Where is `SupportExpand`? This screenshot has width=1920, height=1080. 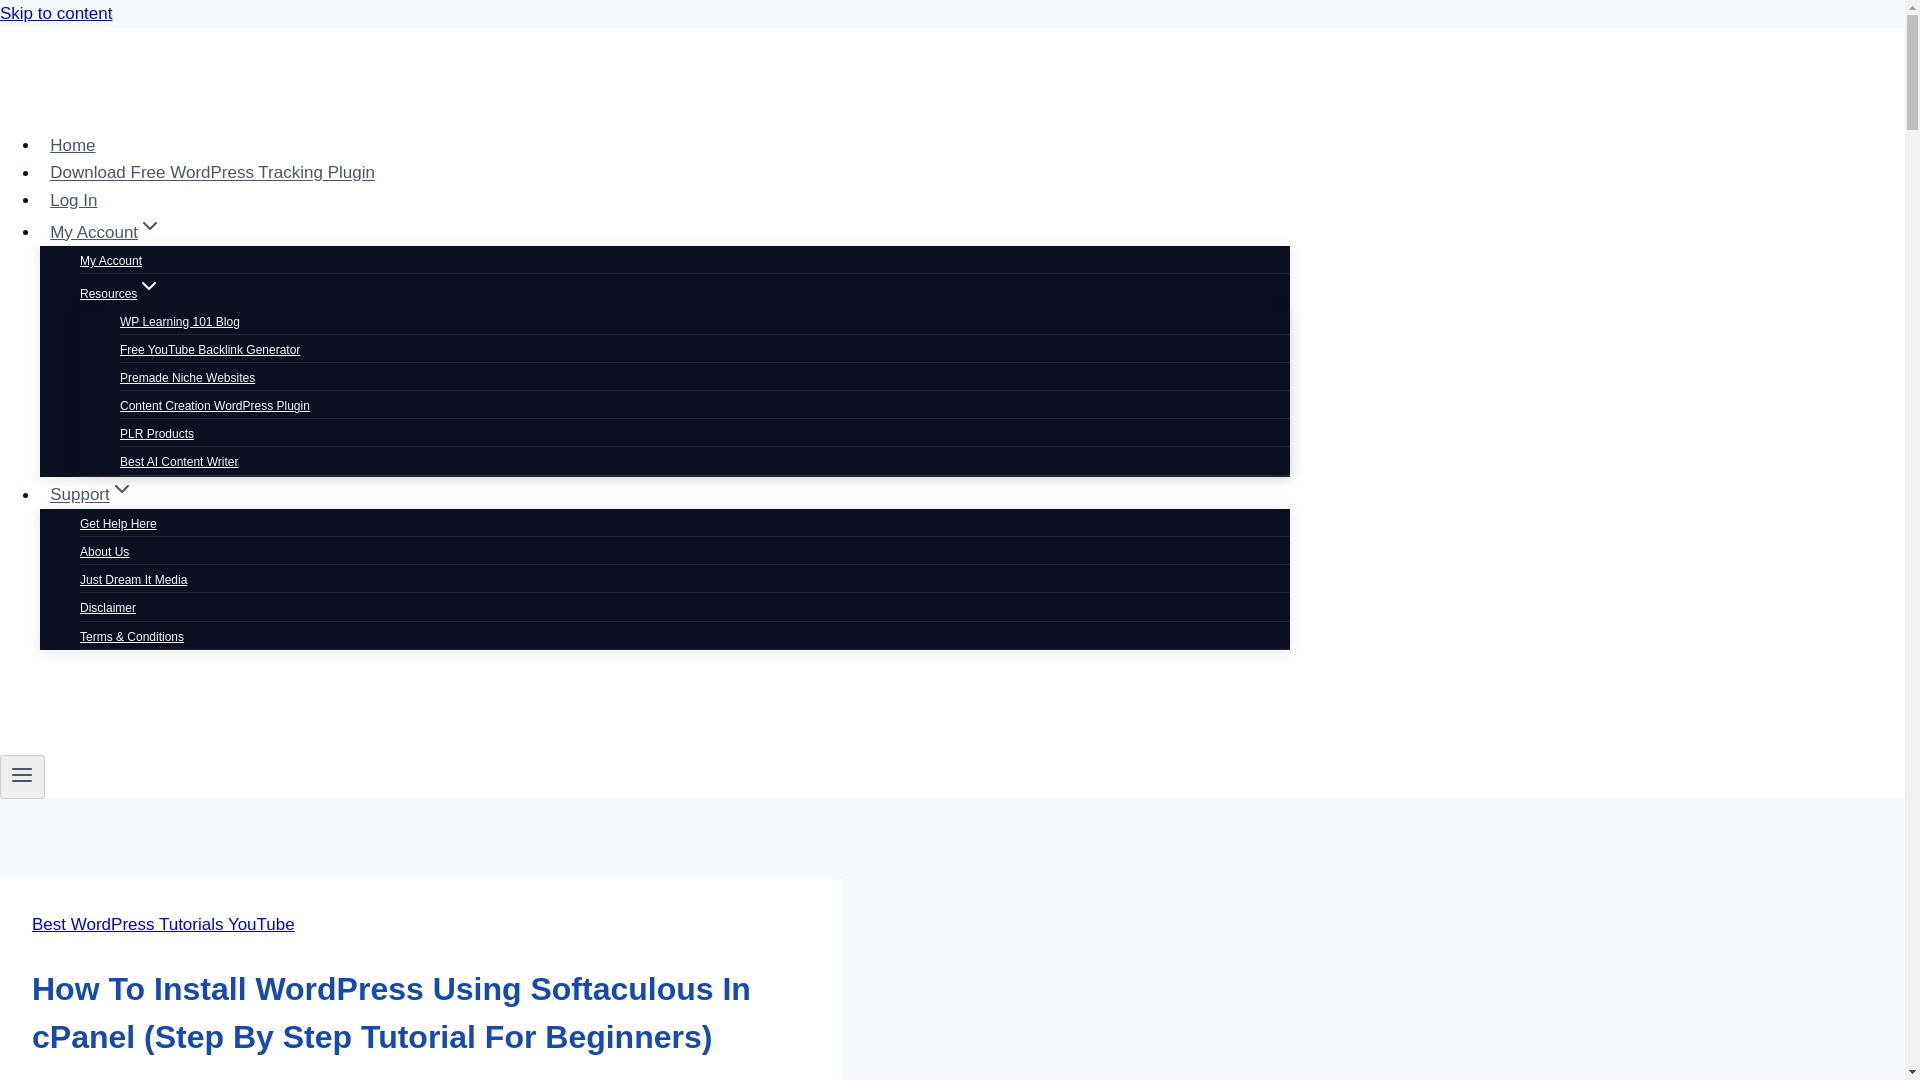 SupportExpand is located at coordinates (92, 494).